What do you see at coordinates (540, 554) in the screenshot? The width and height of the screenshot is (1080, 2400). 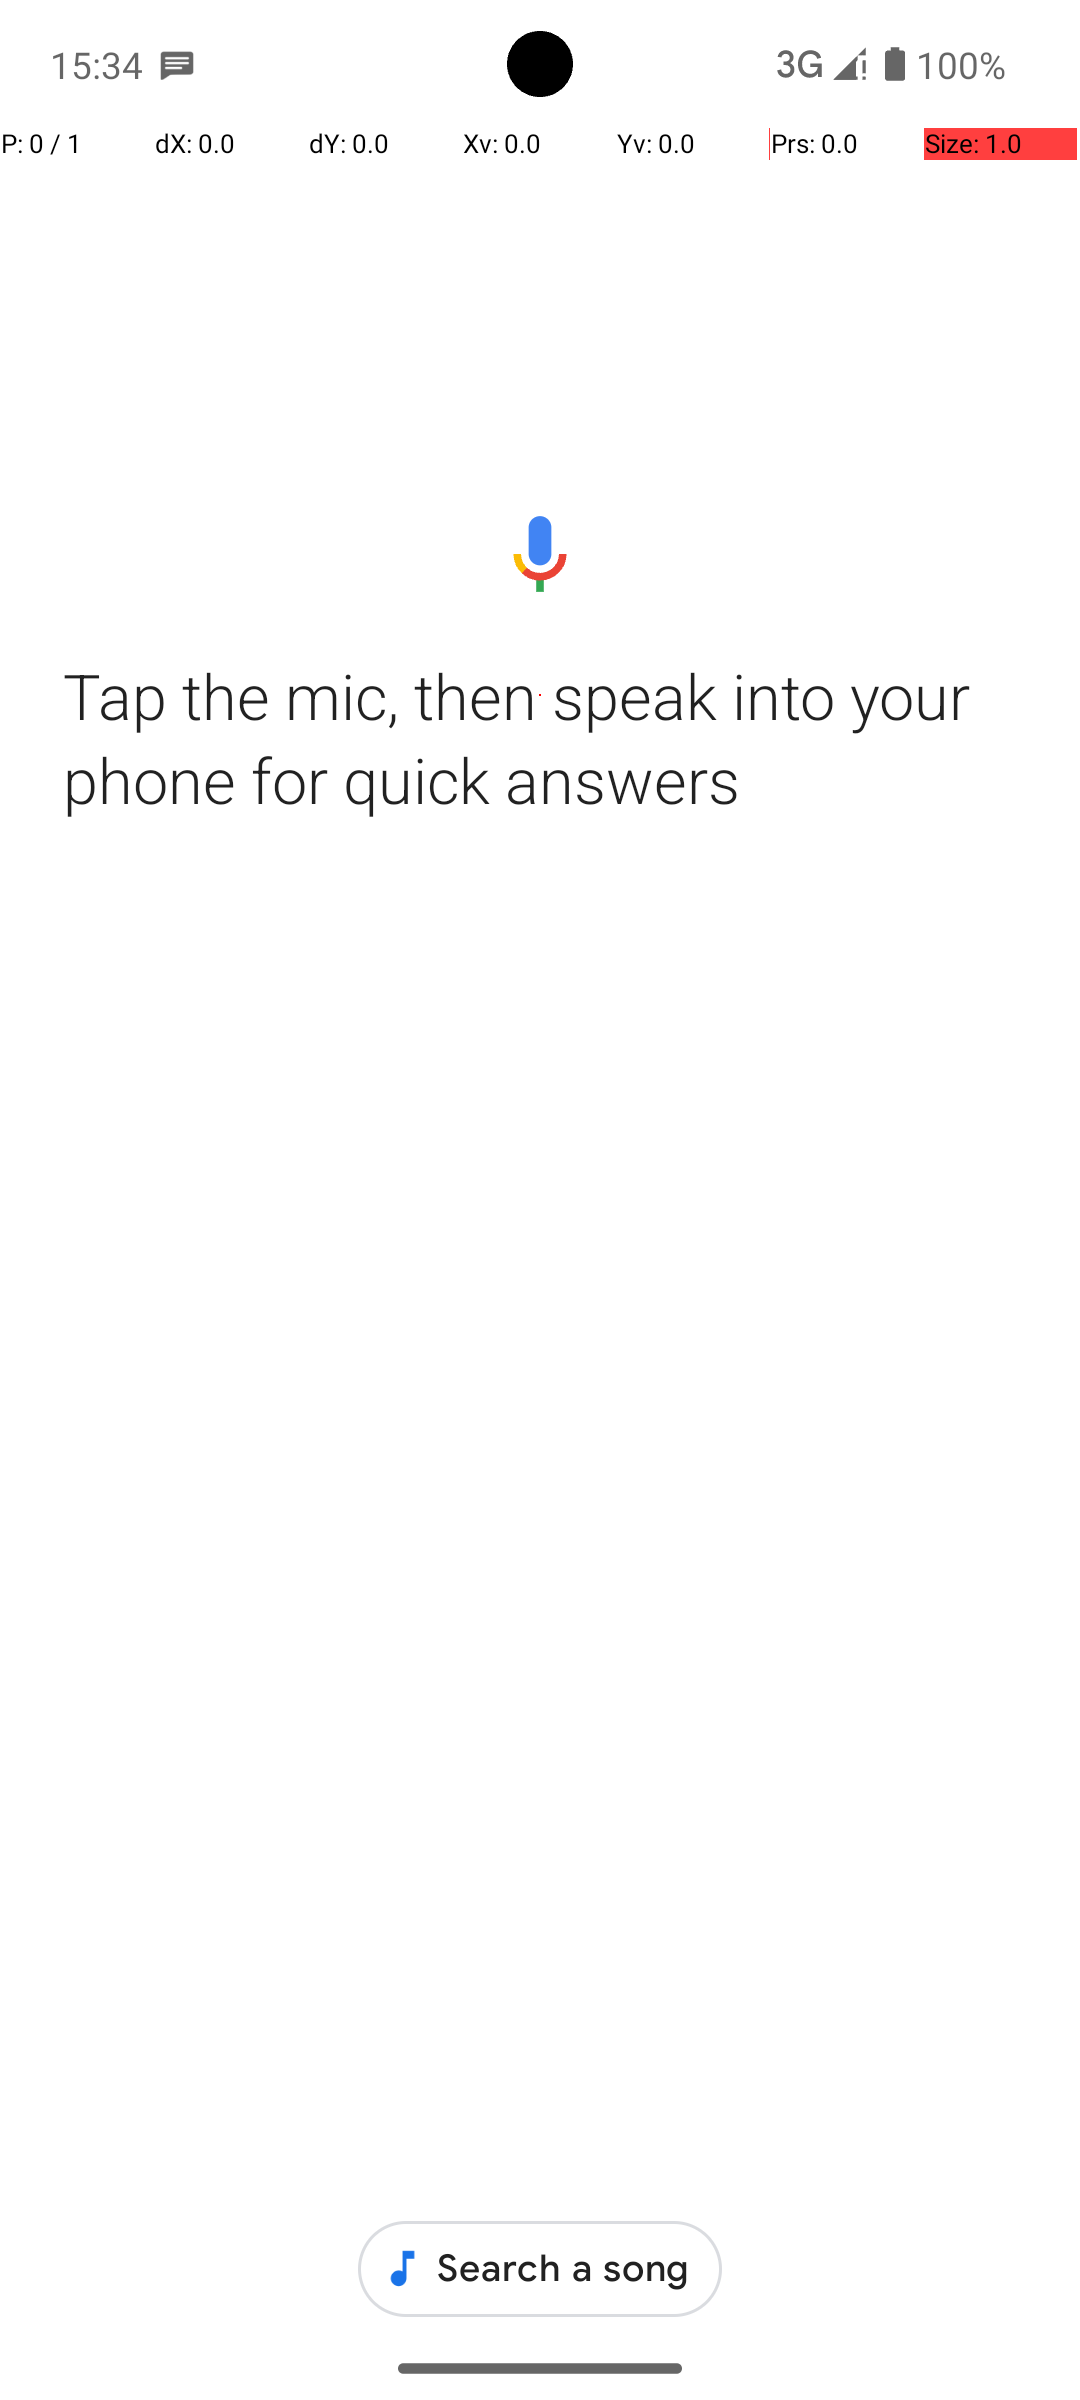 I see `Voice search button, tap to speak` at bounding box center [540, 554].